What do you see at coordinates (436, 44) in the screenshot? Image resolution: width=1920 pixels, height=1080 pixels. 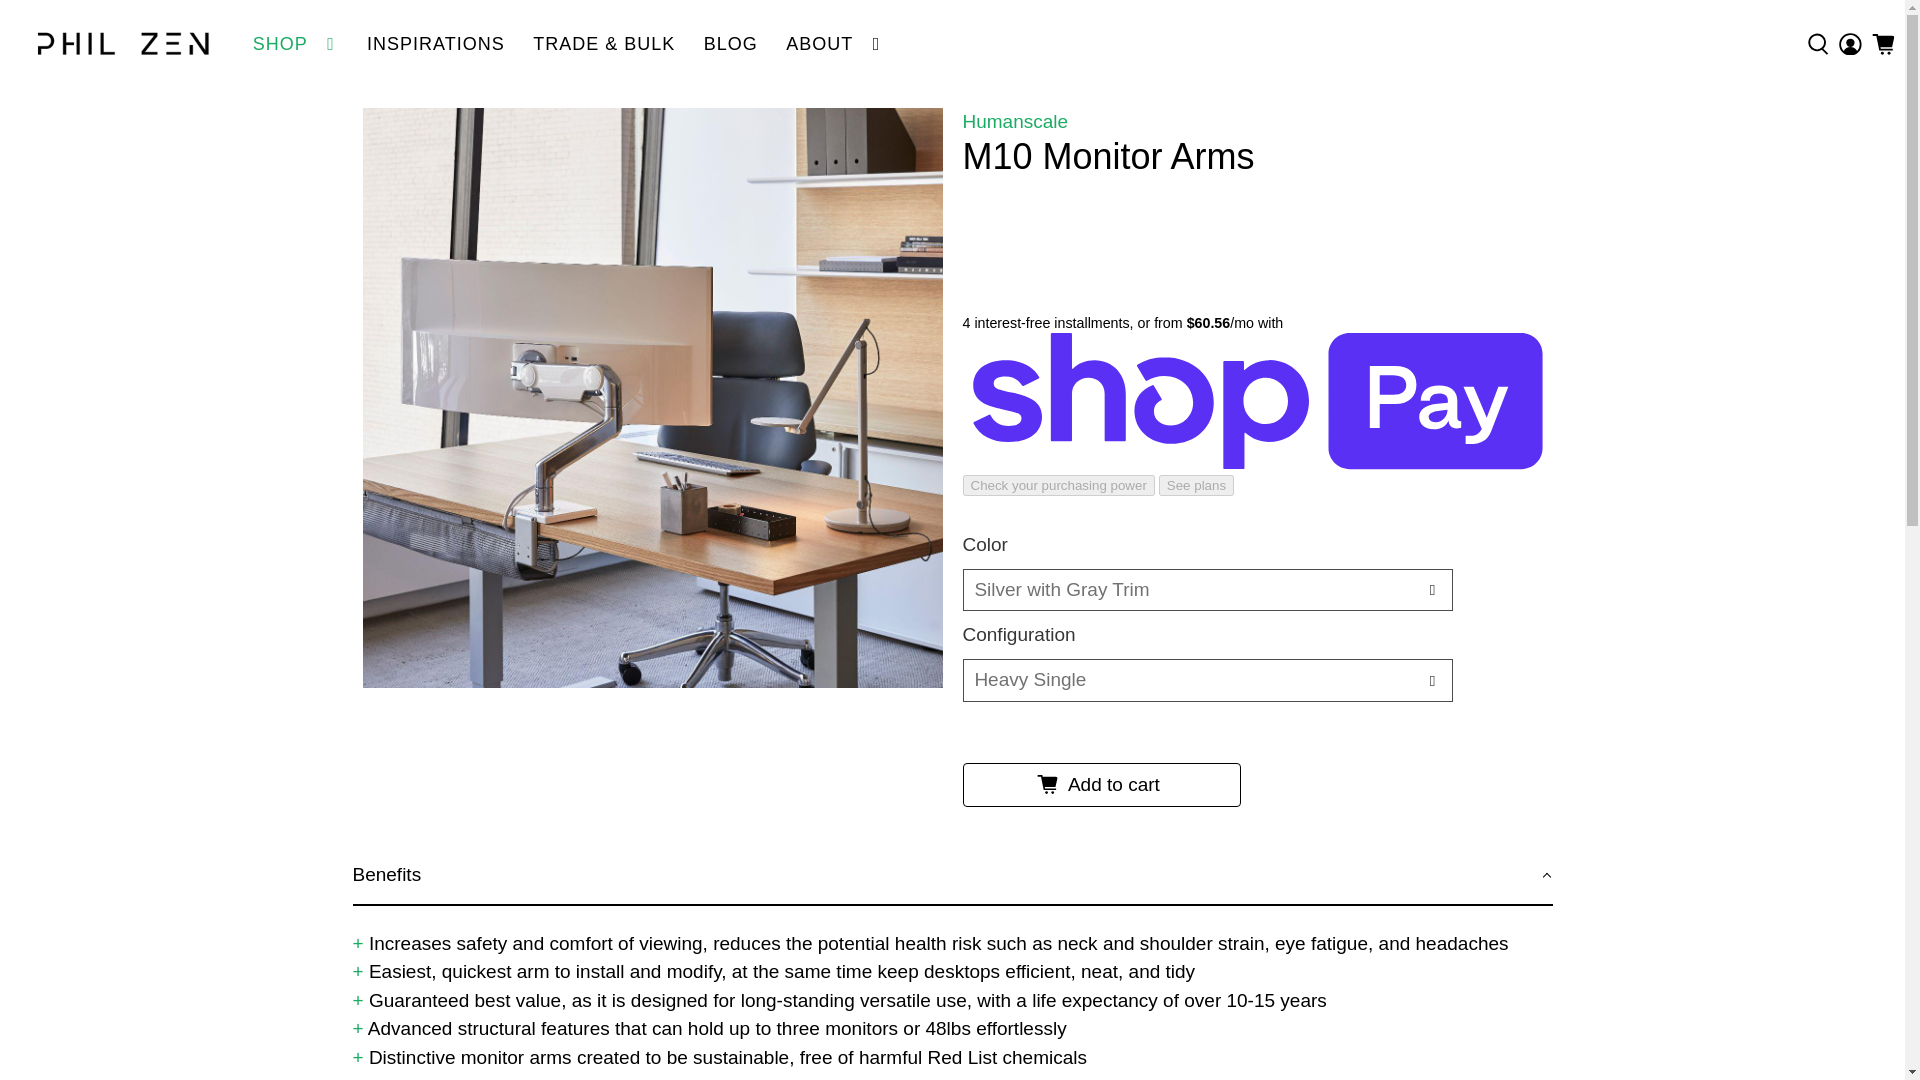 I see `INSPIRATIONS` at bounding box center [436, 44].